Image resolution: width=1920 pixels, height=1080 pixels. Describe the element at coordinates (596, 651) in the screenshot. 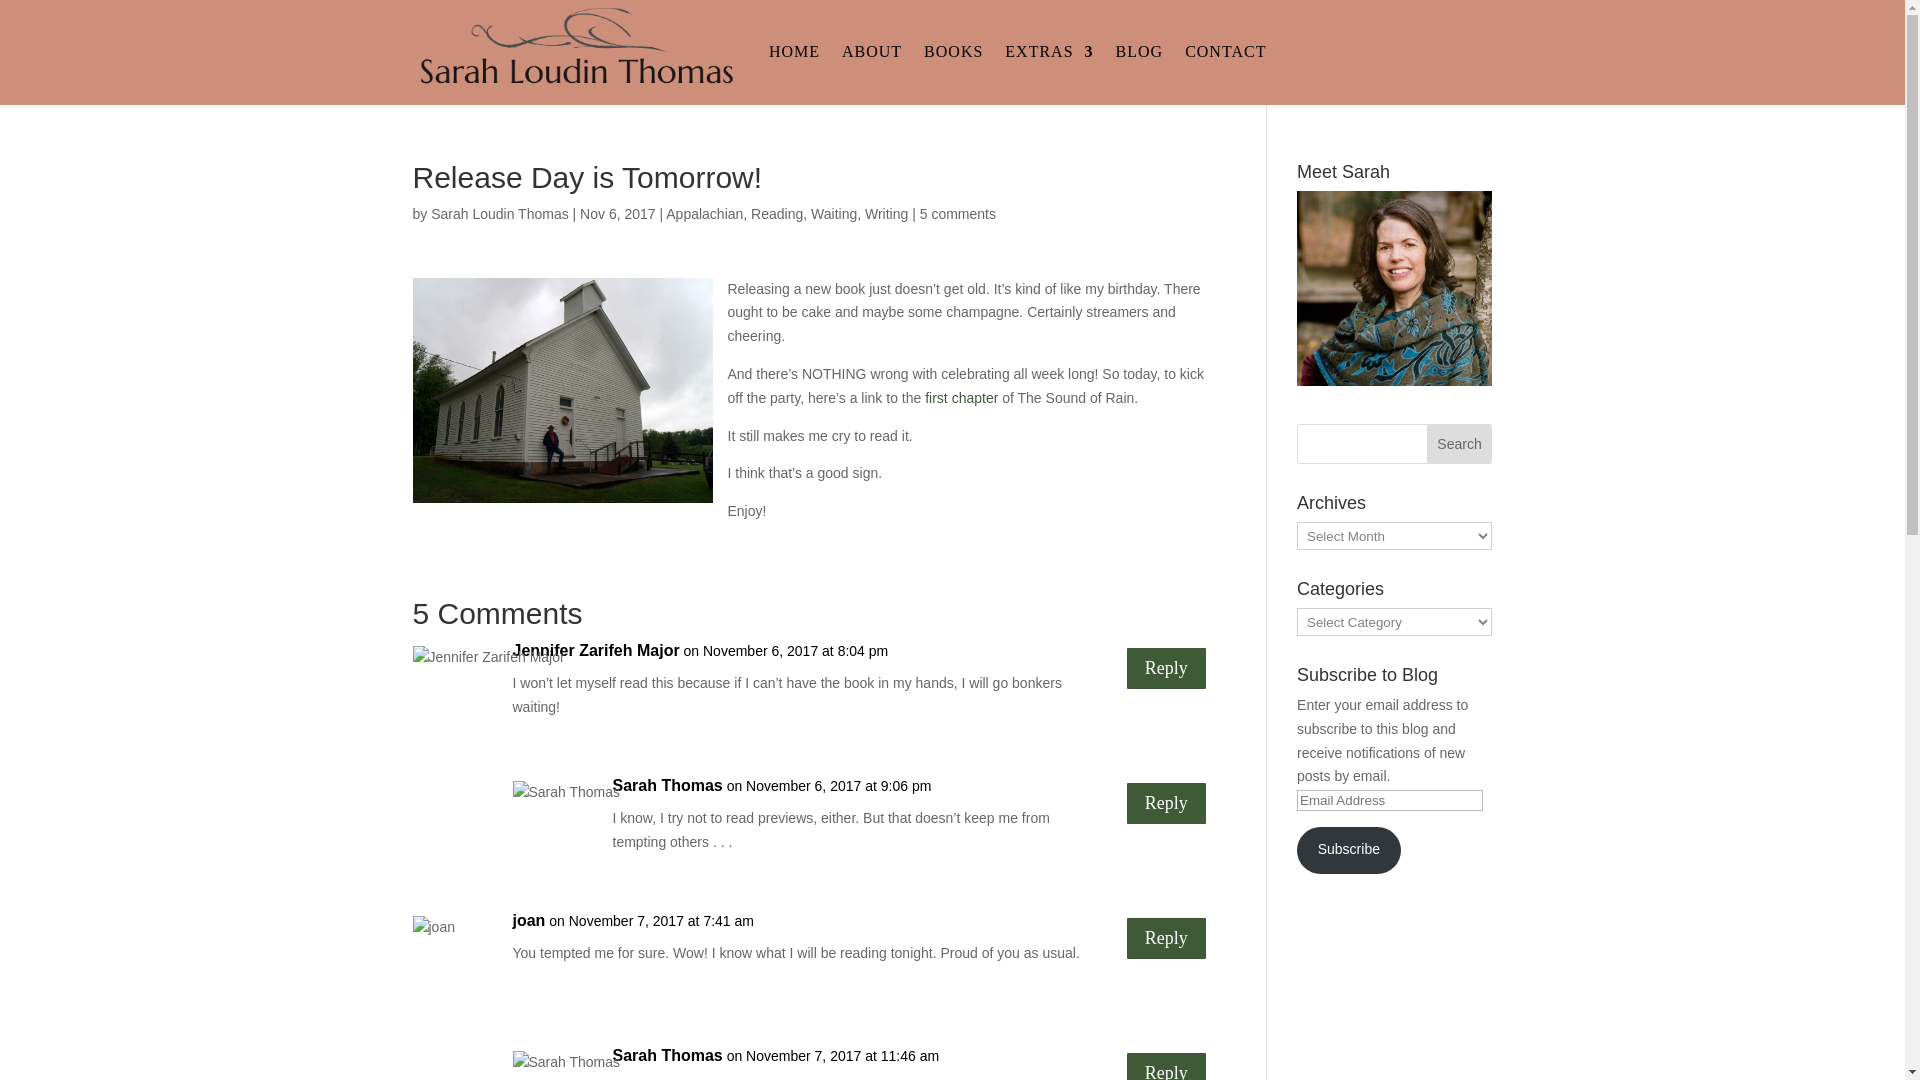

I see `Jennifer Zarifeh Major` at that location.